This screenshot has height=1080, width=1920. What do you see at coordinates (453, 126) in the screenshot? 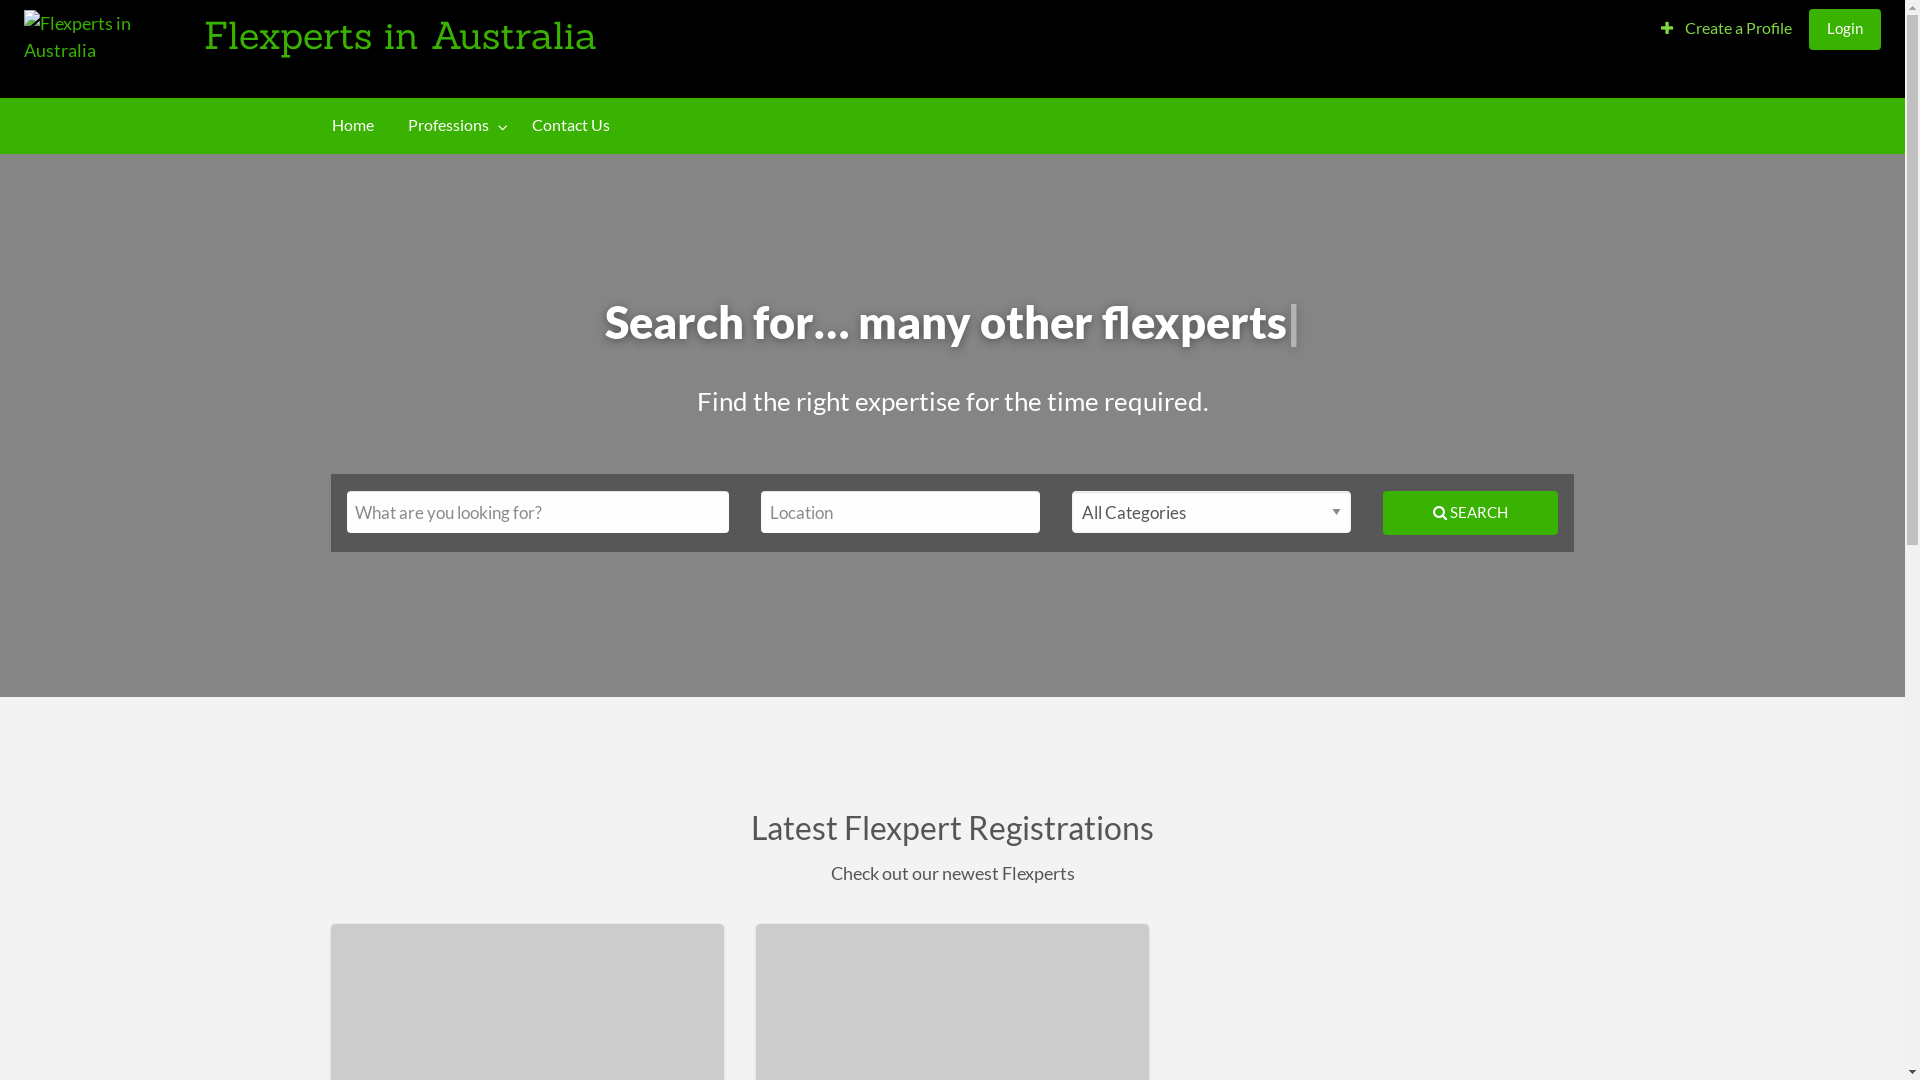
I see `Professions` at bounding box center [453, 126].